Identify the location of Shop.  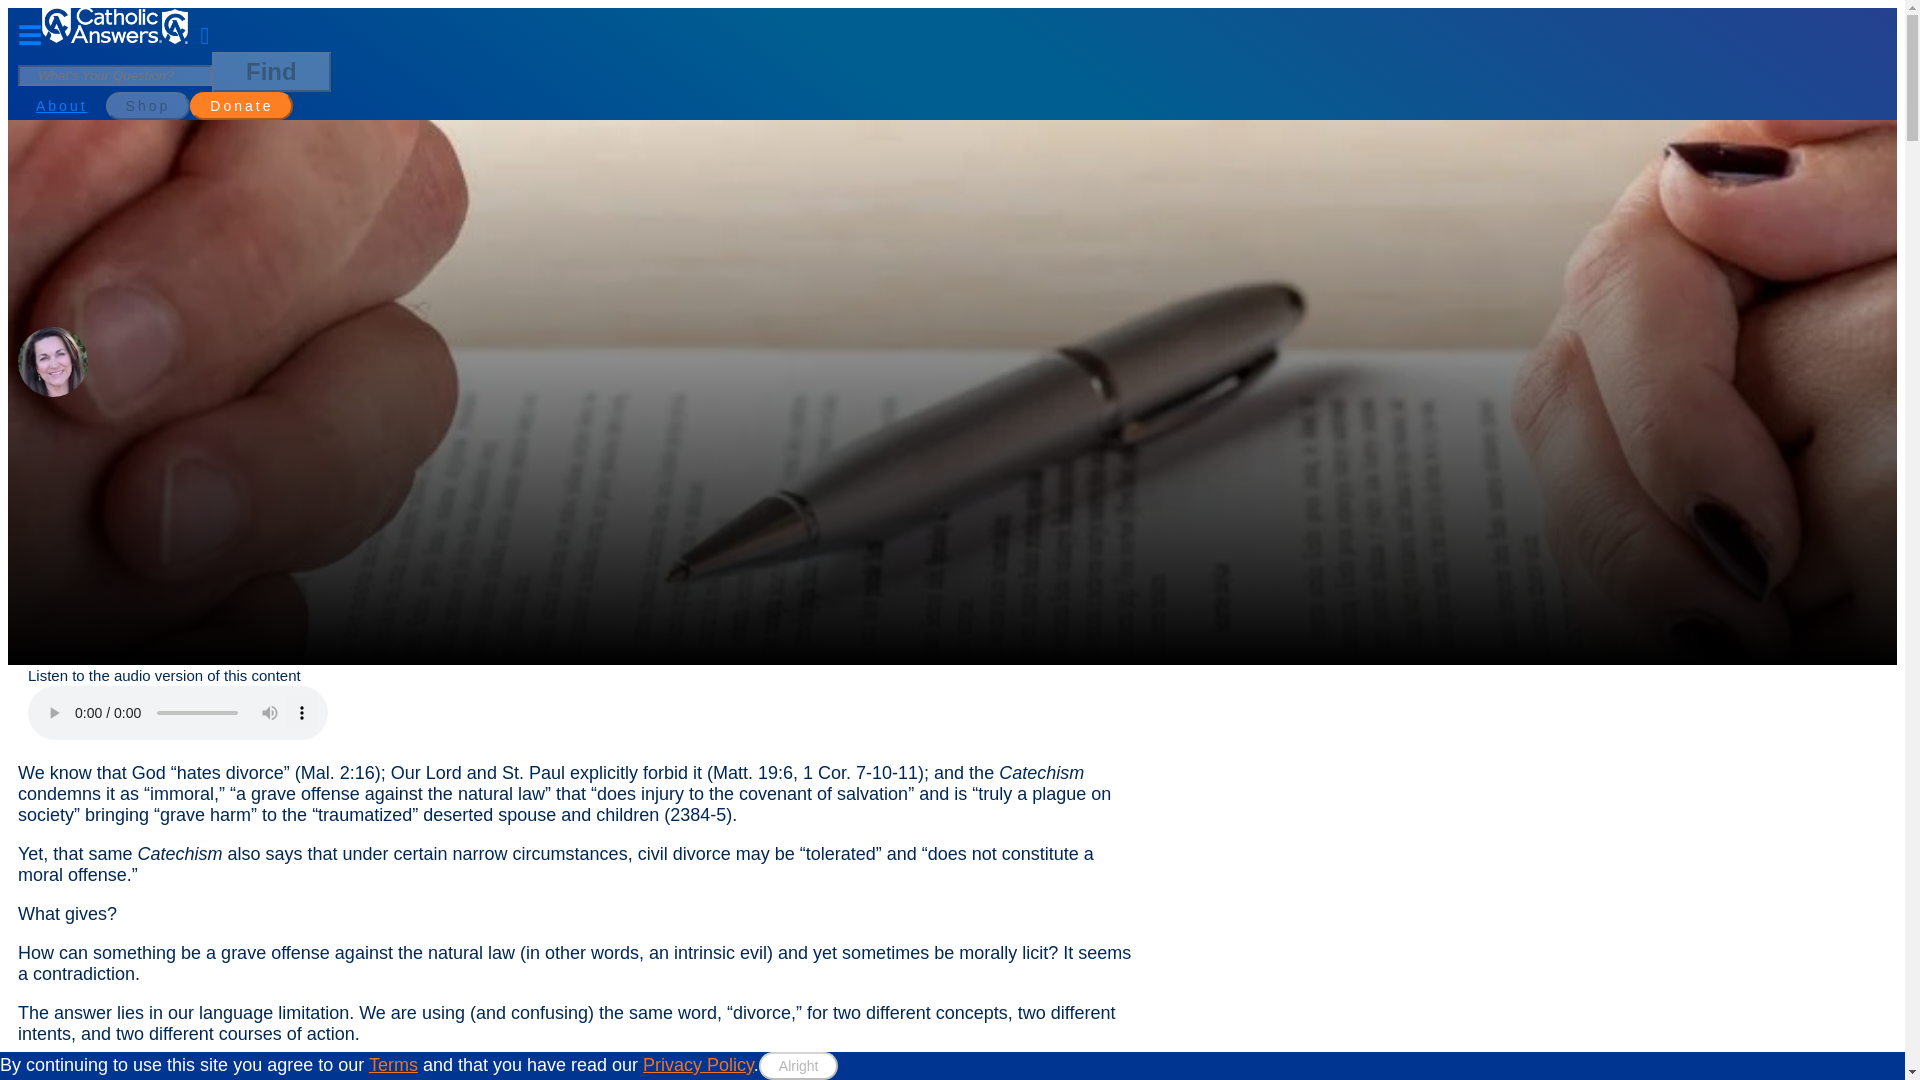
(148, 105).